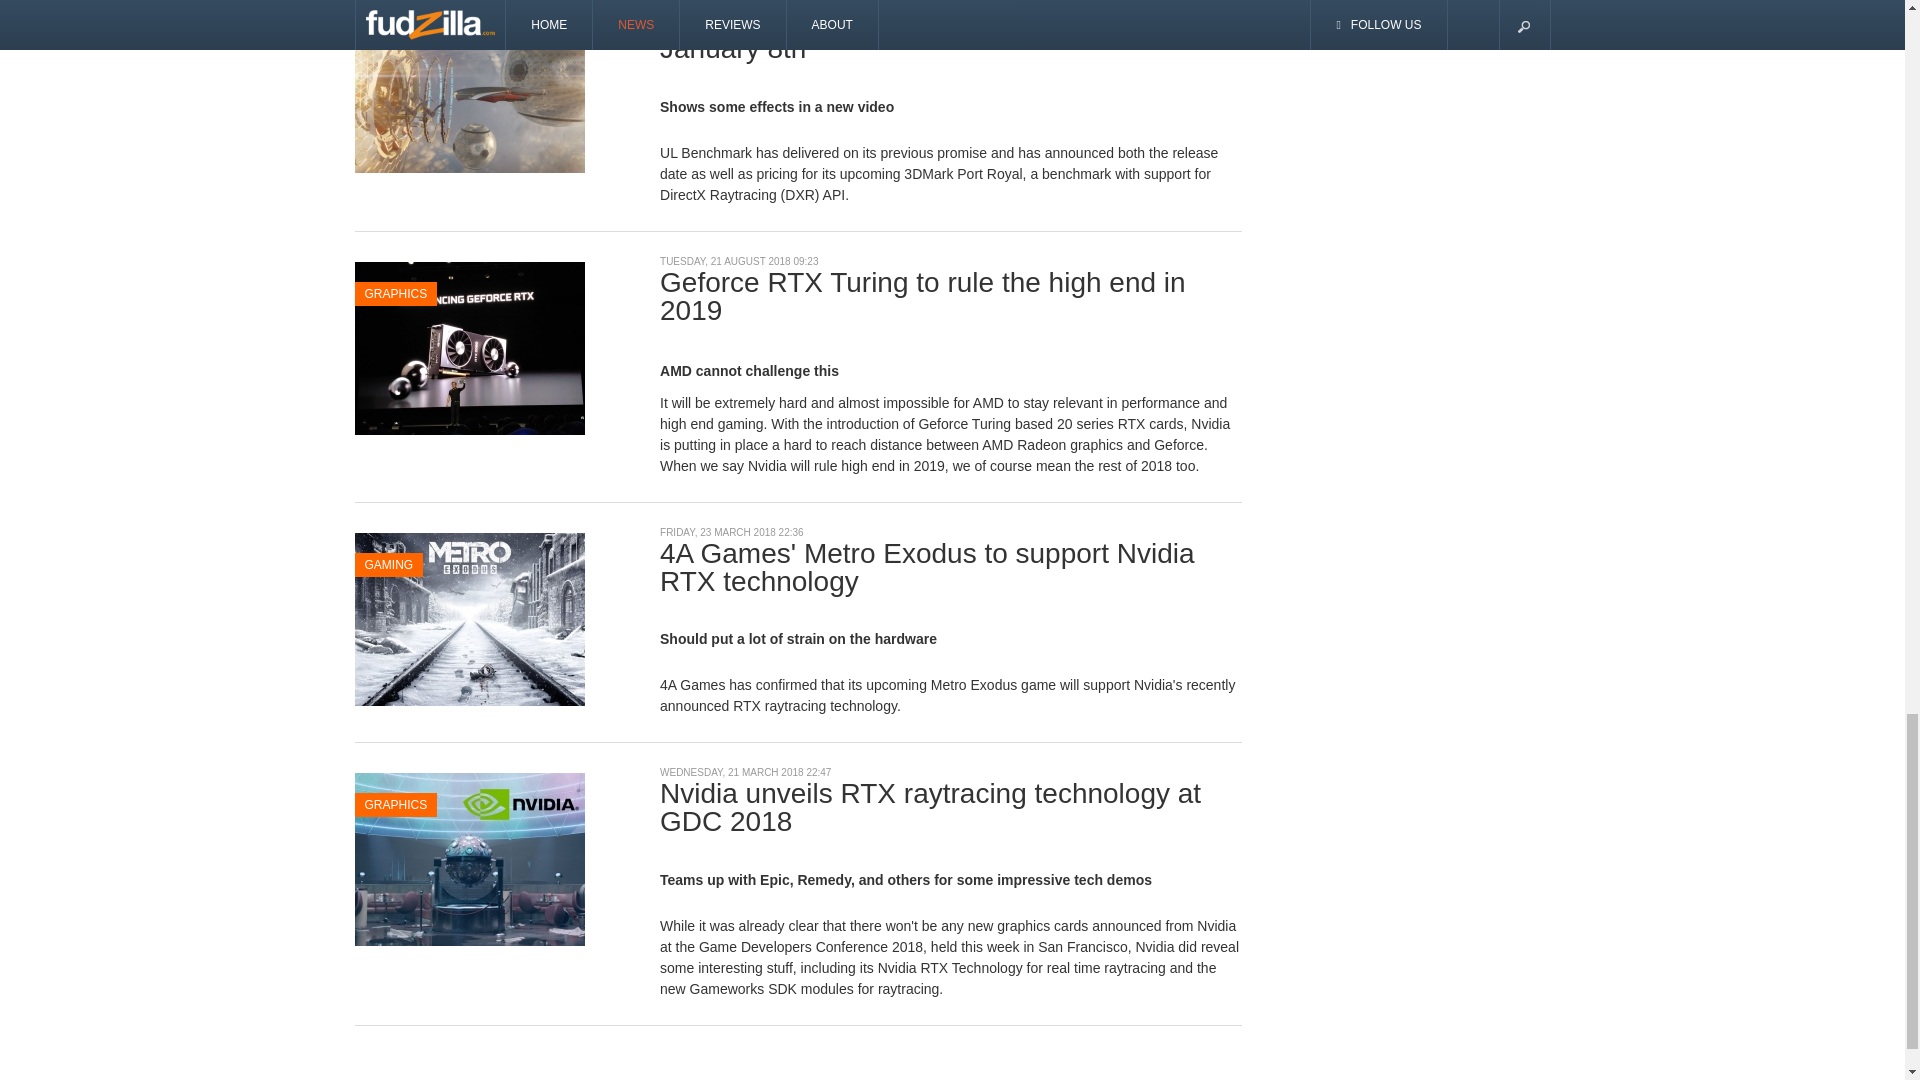 Image resolution: width=1920 pixels, height=1080 pixels. What do you see at coordinates (468, 347) in the screenshot?
I see `Geforce RTX Turing to rule the high end in 2019` at bounding box center [468, 347].